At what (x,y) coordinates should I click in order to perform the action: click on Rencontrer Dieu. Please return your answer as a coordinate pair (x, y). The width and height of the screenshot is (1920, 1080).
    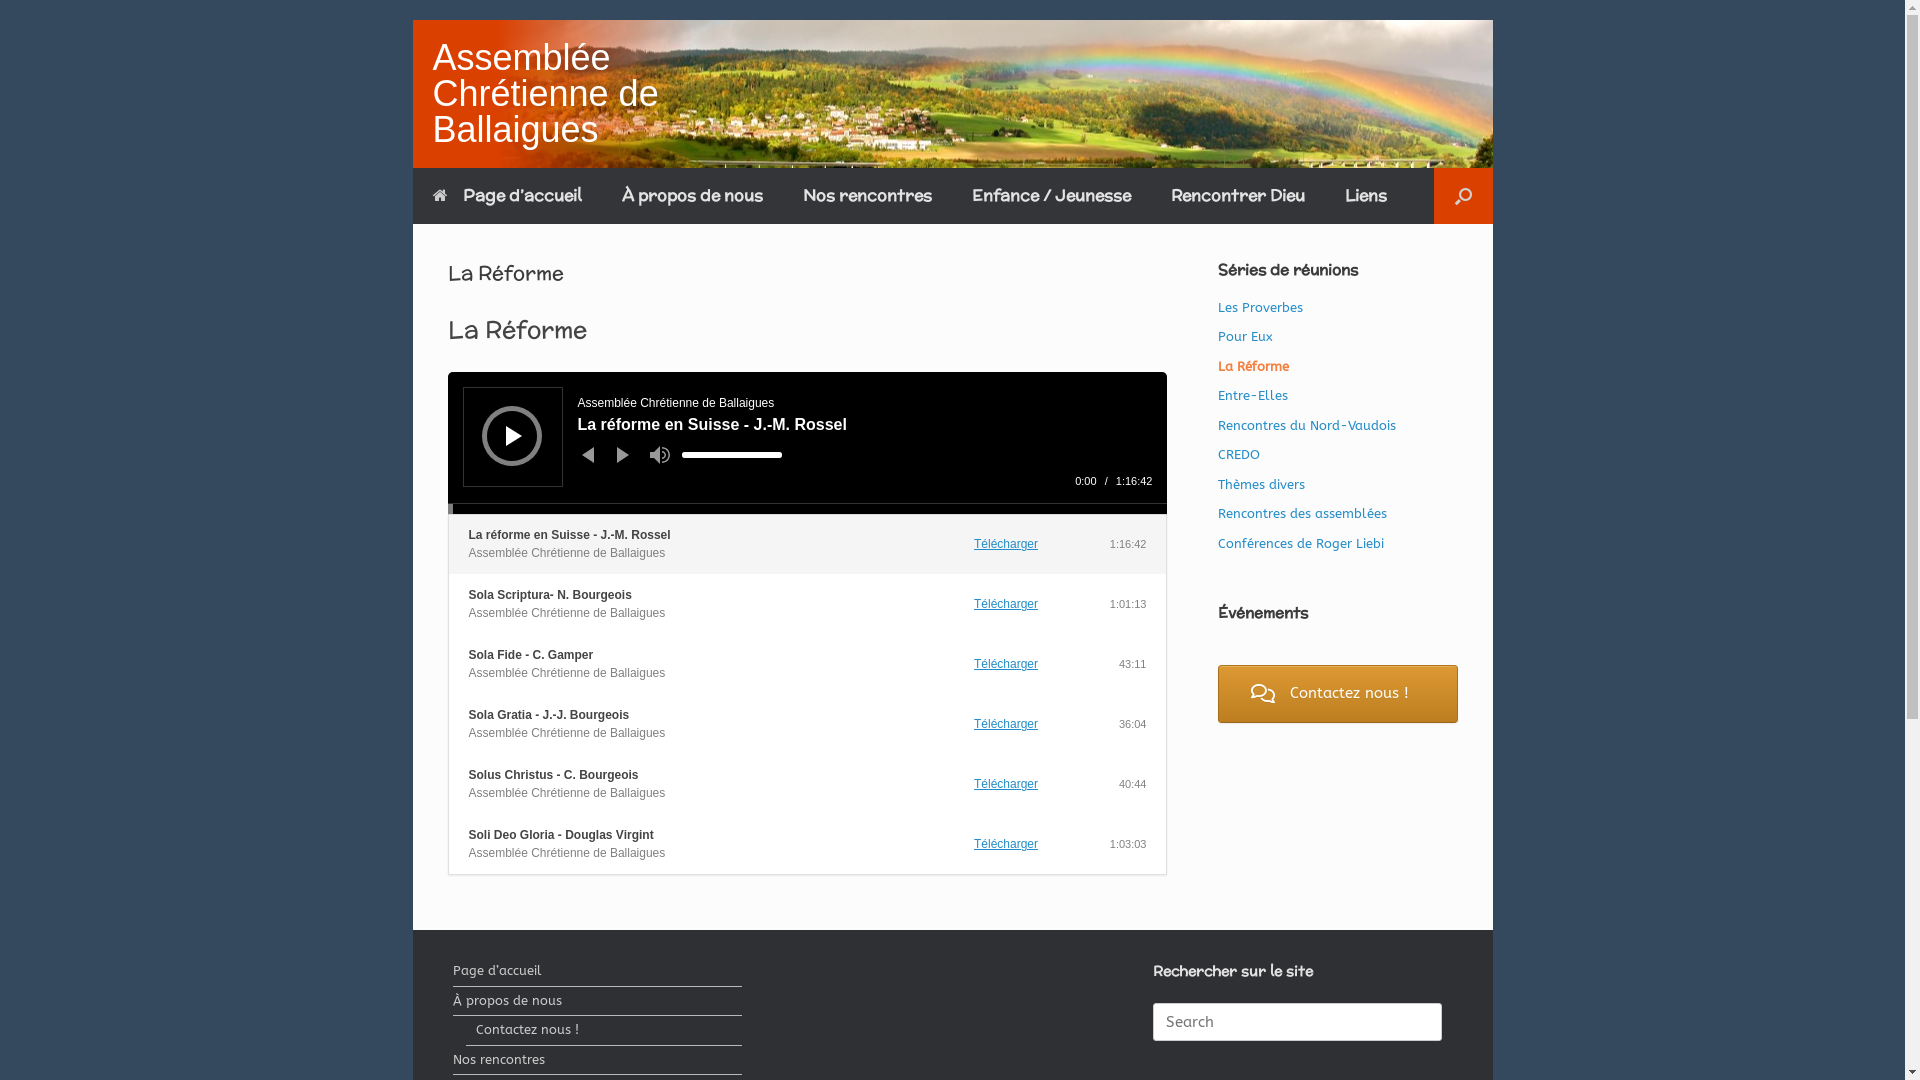
    Looking at the image, I should click on (1237, 196).